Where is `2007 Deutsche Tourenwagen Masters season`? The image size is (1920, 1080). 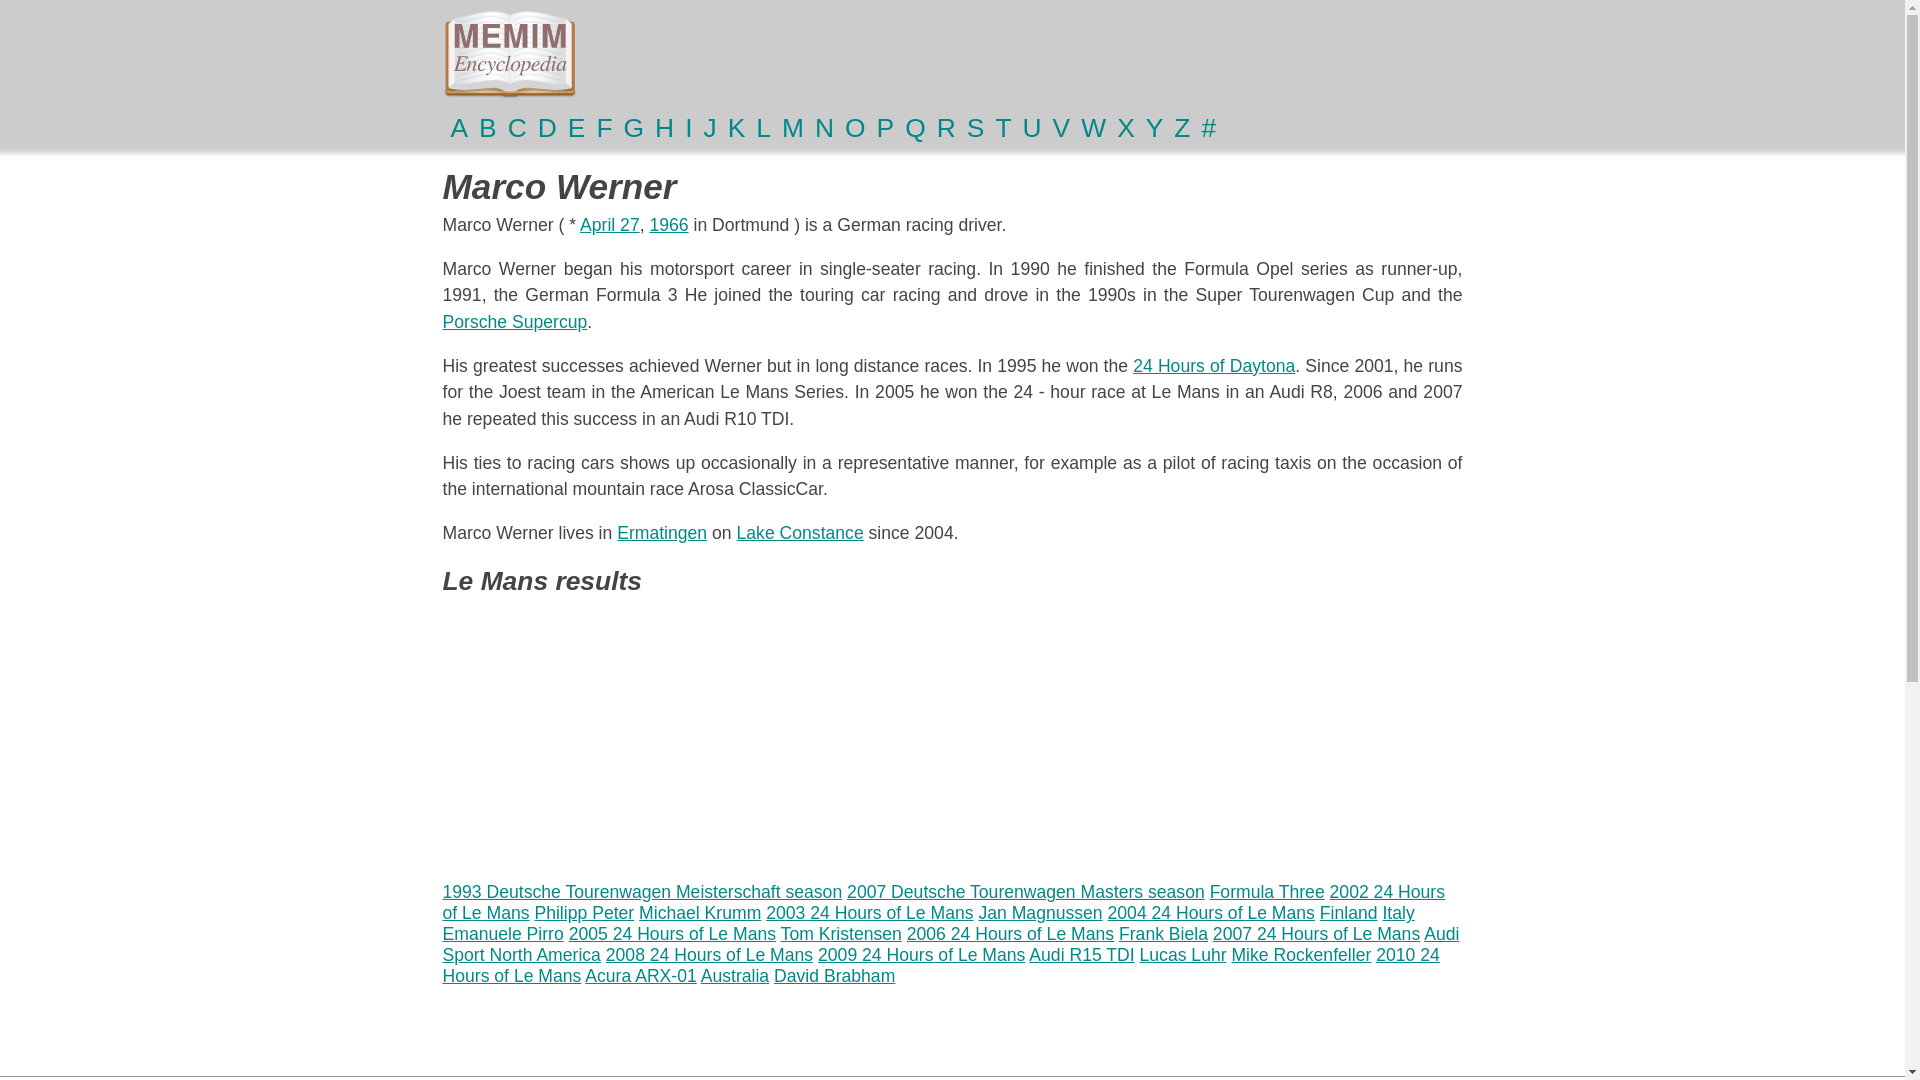
2007 Deutsche Tourenwagen Masters season is located at coordinates (1026, 892).